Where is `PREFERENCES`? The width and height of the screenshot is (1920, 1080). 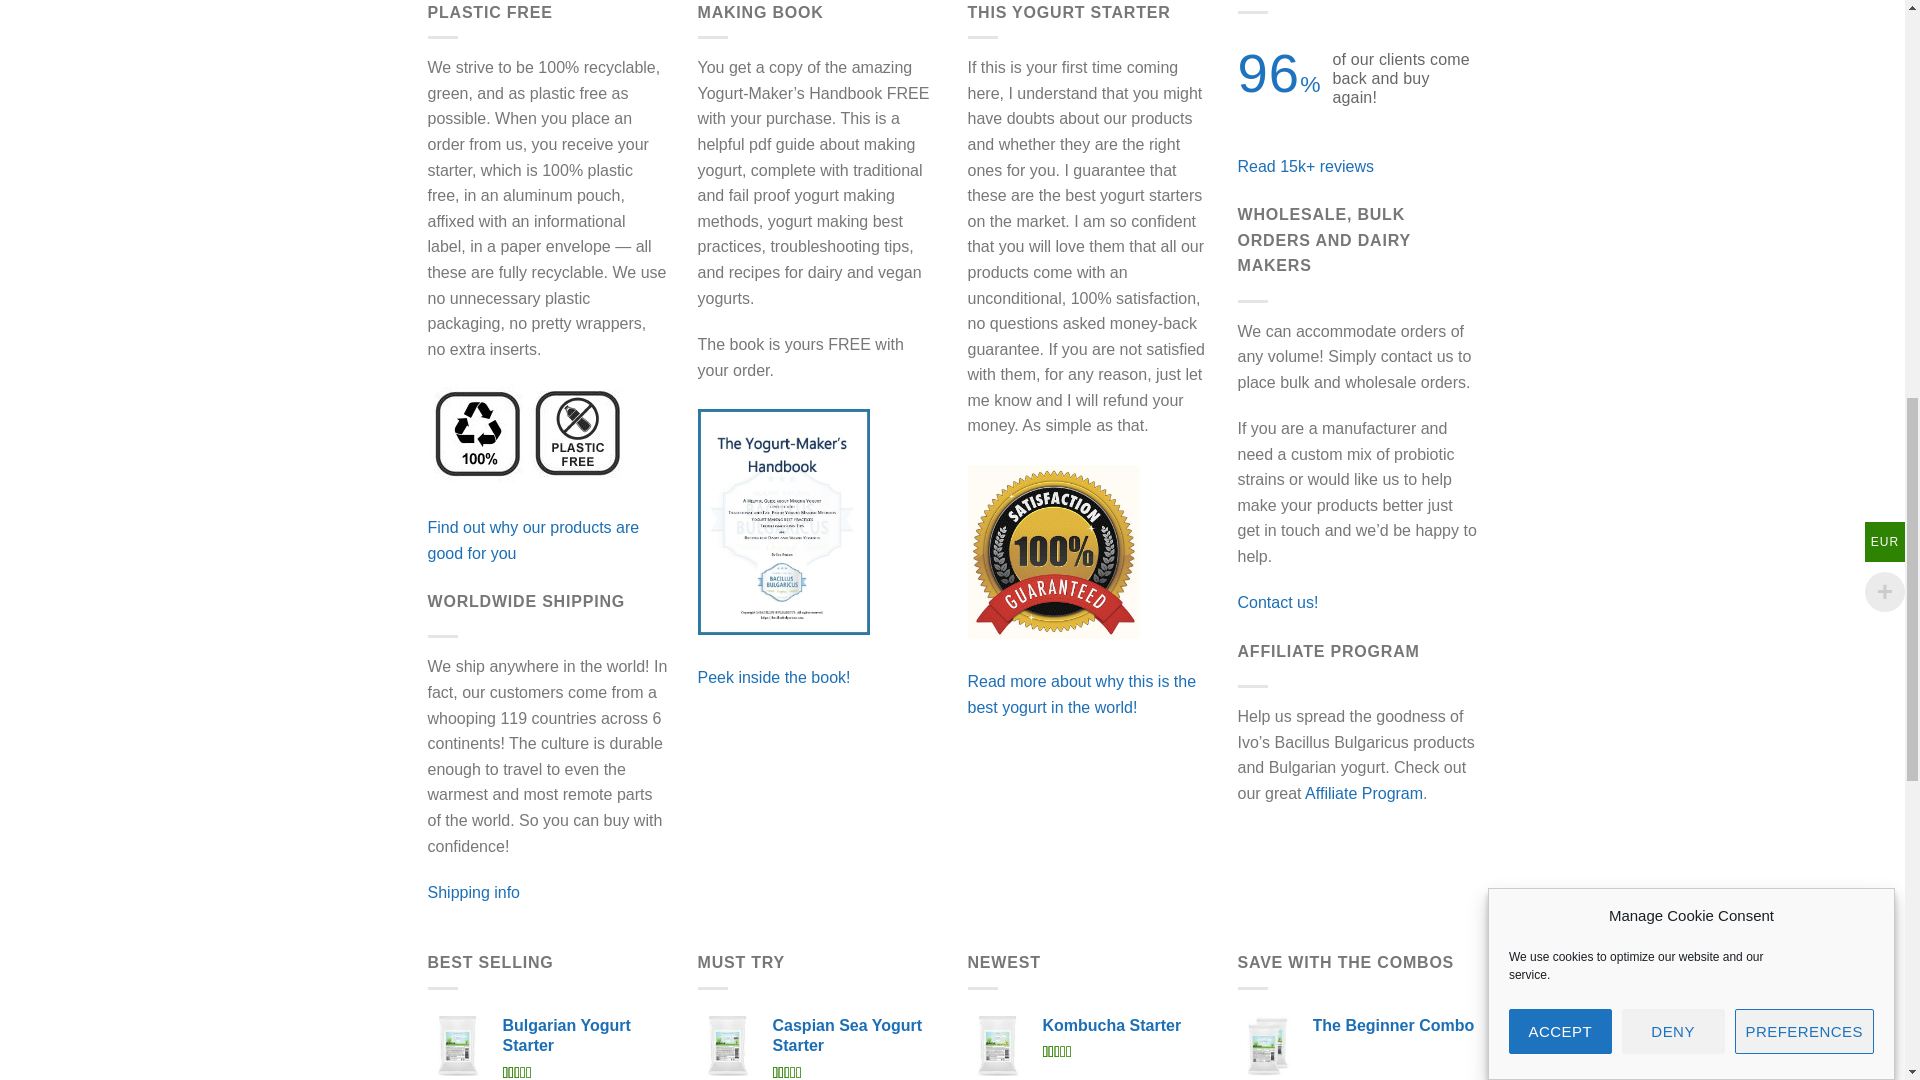
PREFERENCES is located at coordinates (1804, 232).